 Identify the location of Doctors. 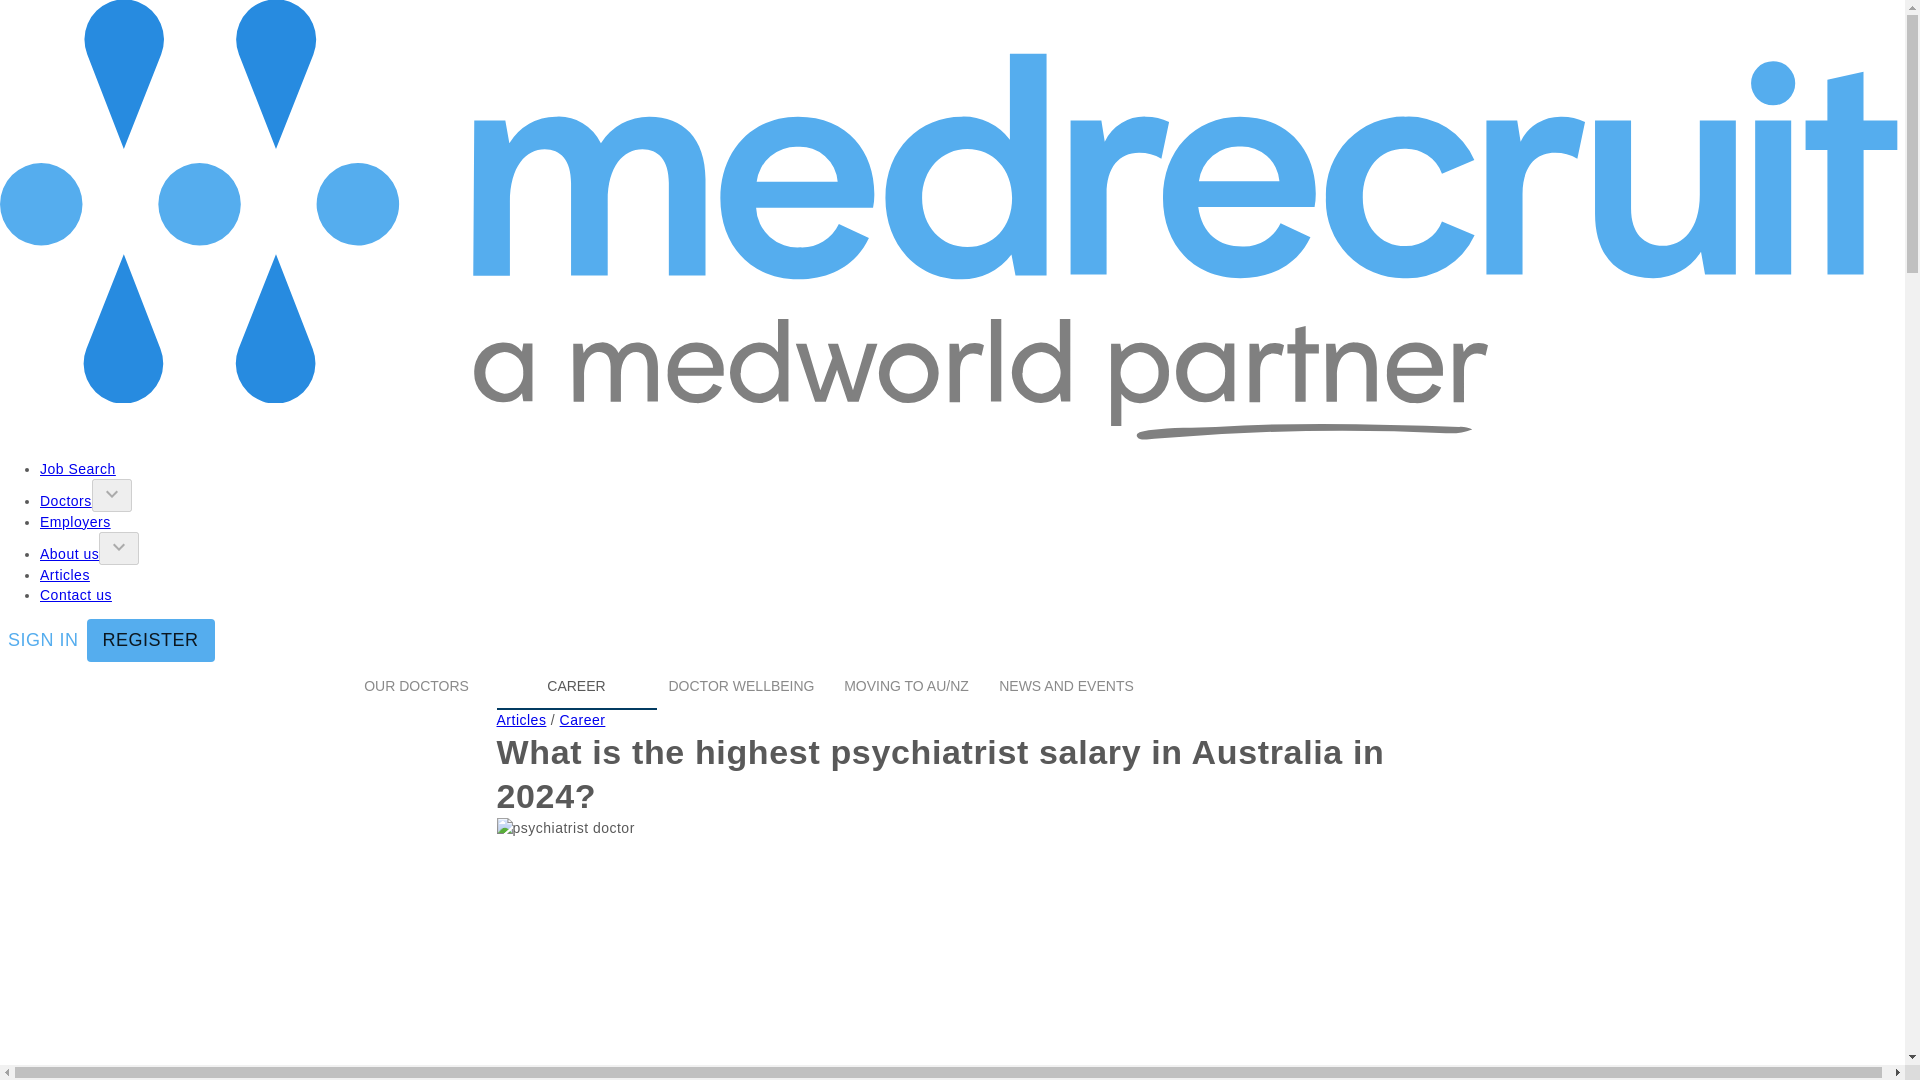
(66, 500).